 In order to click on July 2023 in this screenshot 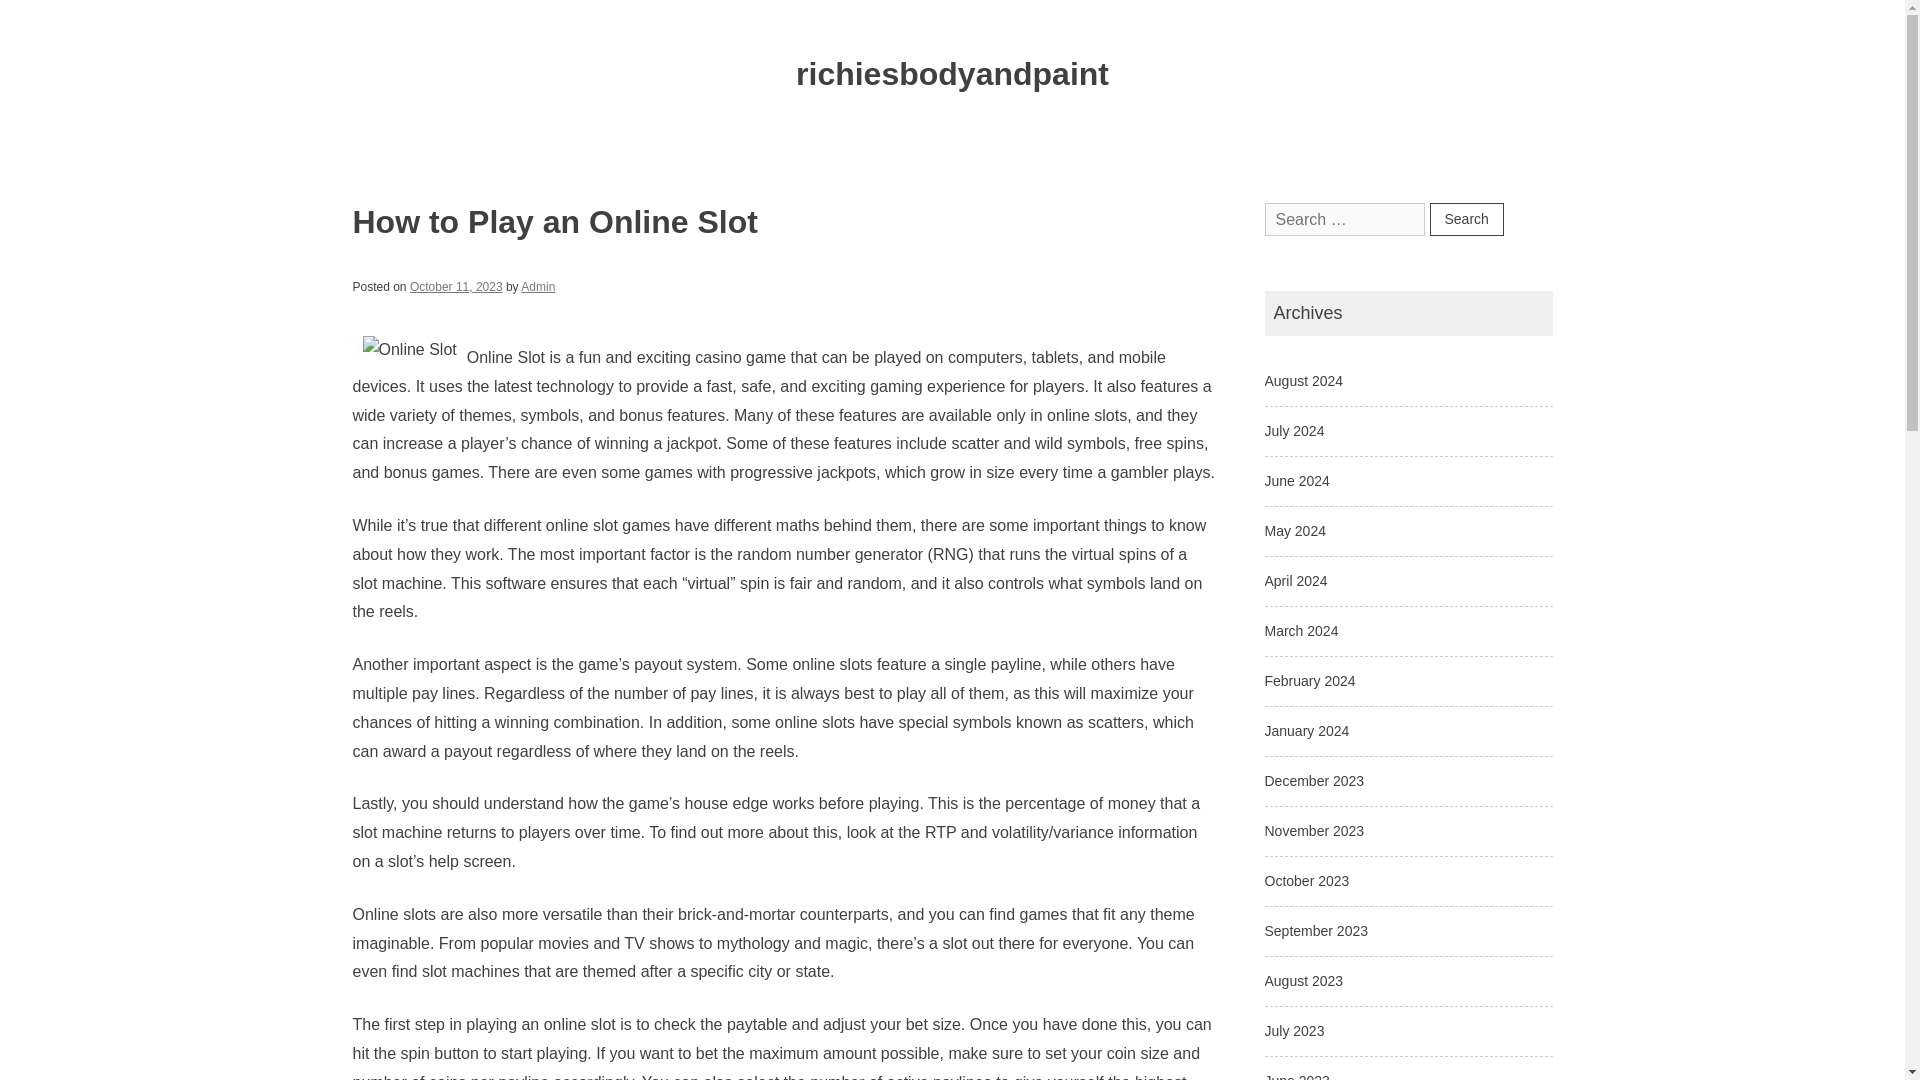, I will do `click(1294, 1030)`.